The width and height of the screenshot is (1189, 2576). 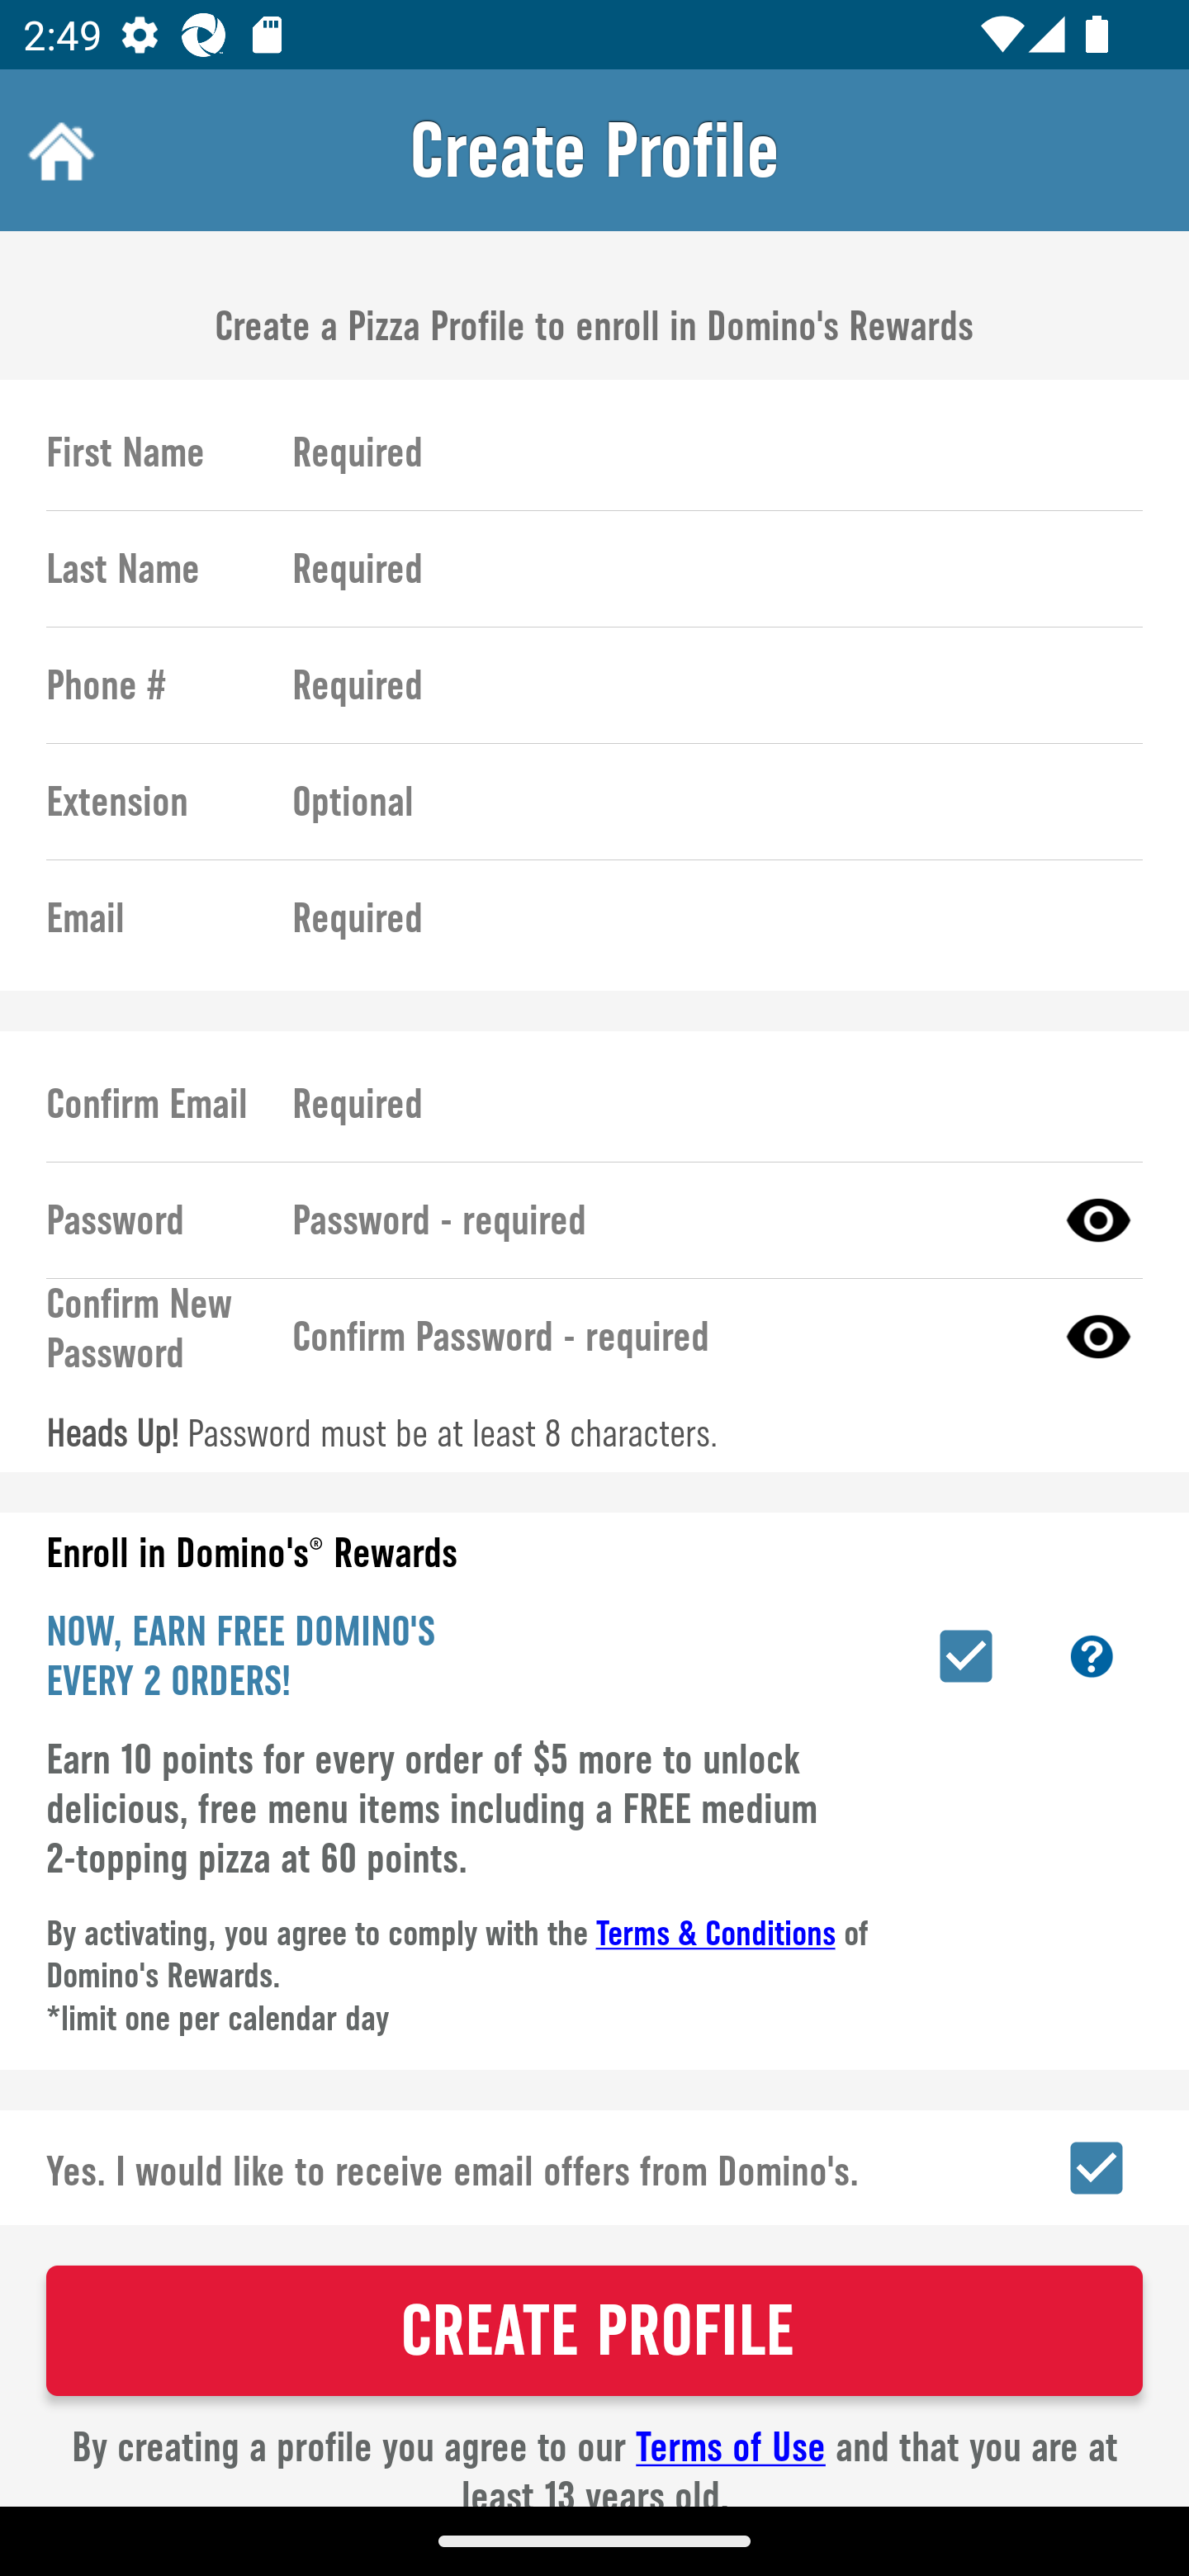 What do you see at coordinates (966, 1656) in the screenshot?
I see `Enroll in Piece of the Pie Rewards` at bounding box center [966, 1656].